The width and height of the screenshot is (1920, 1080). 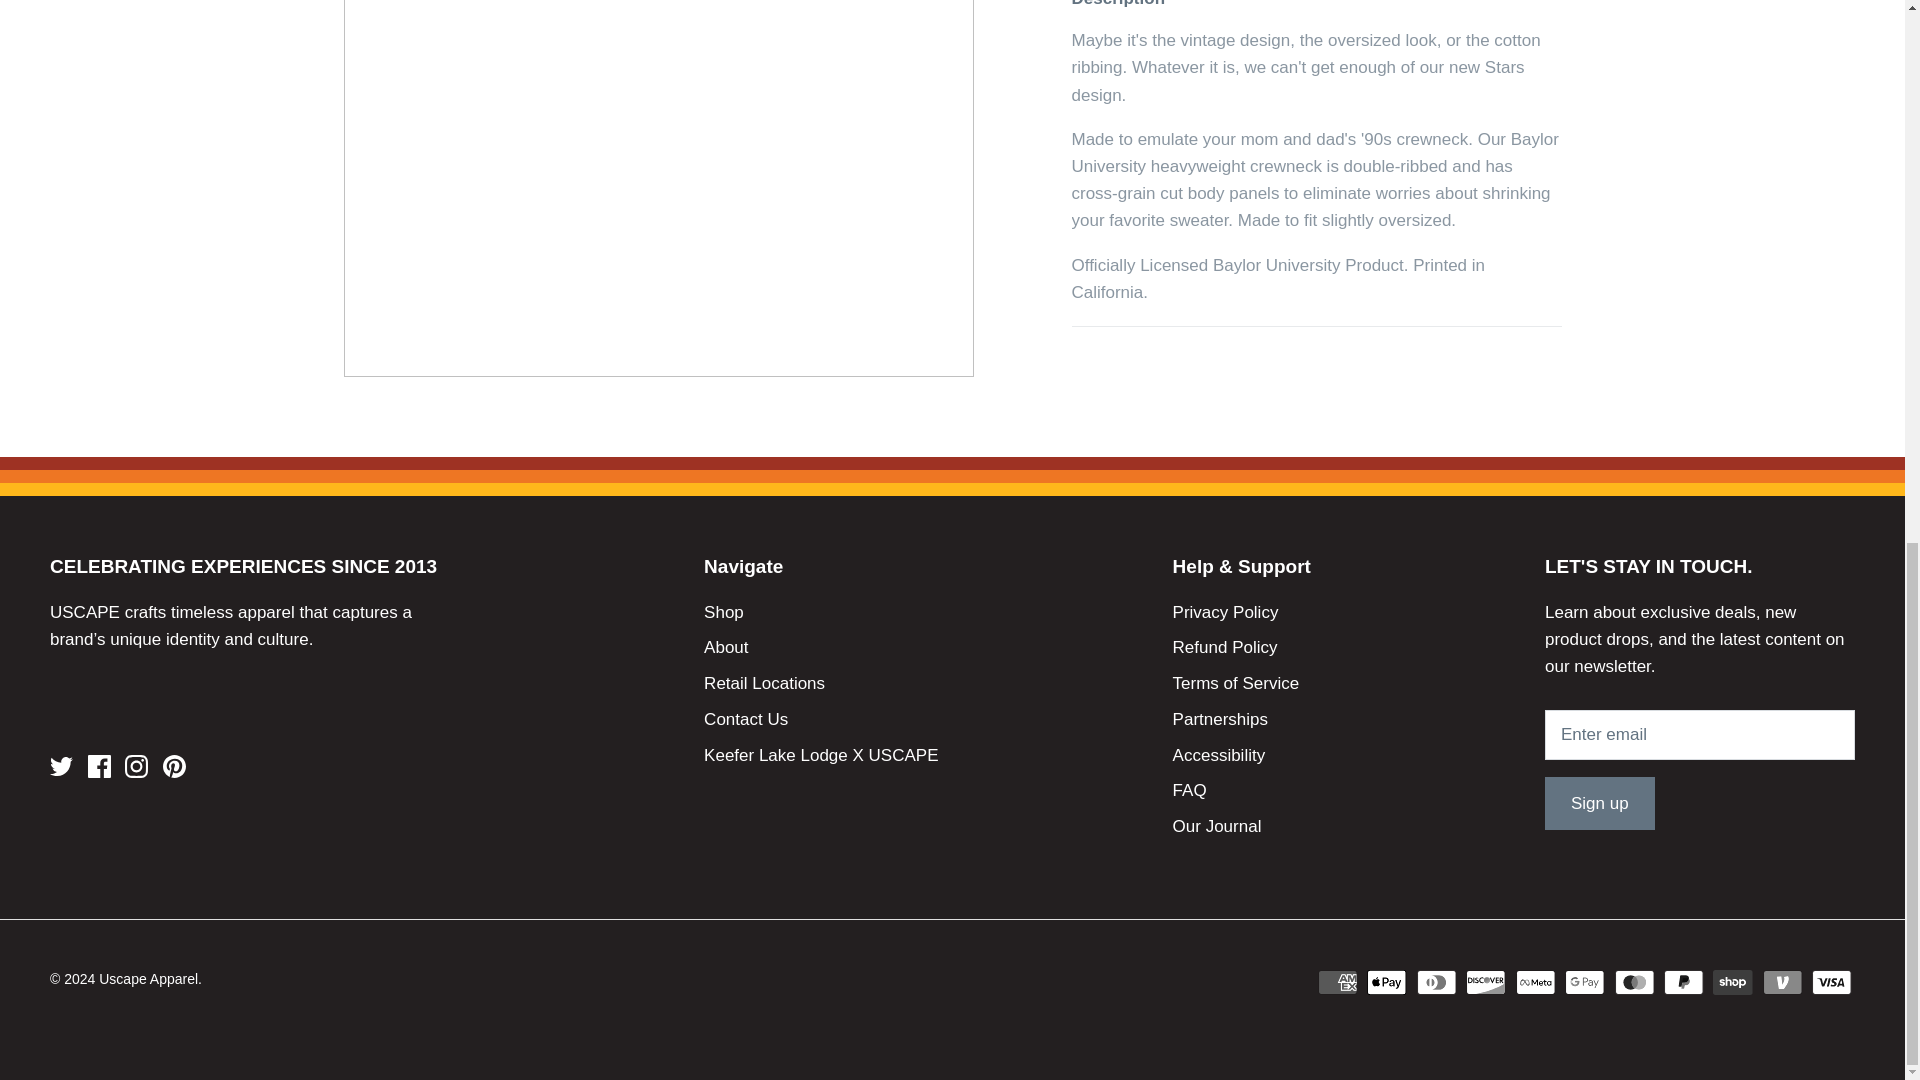 I want to click on Discover, so click(x=1486, y=982).